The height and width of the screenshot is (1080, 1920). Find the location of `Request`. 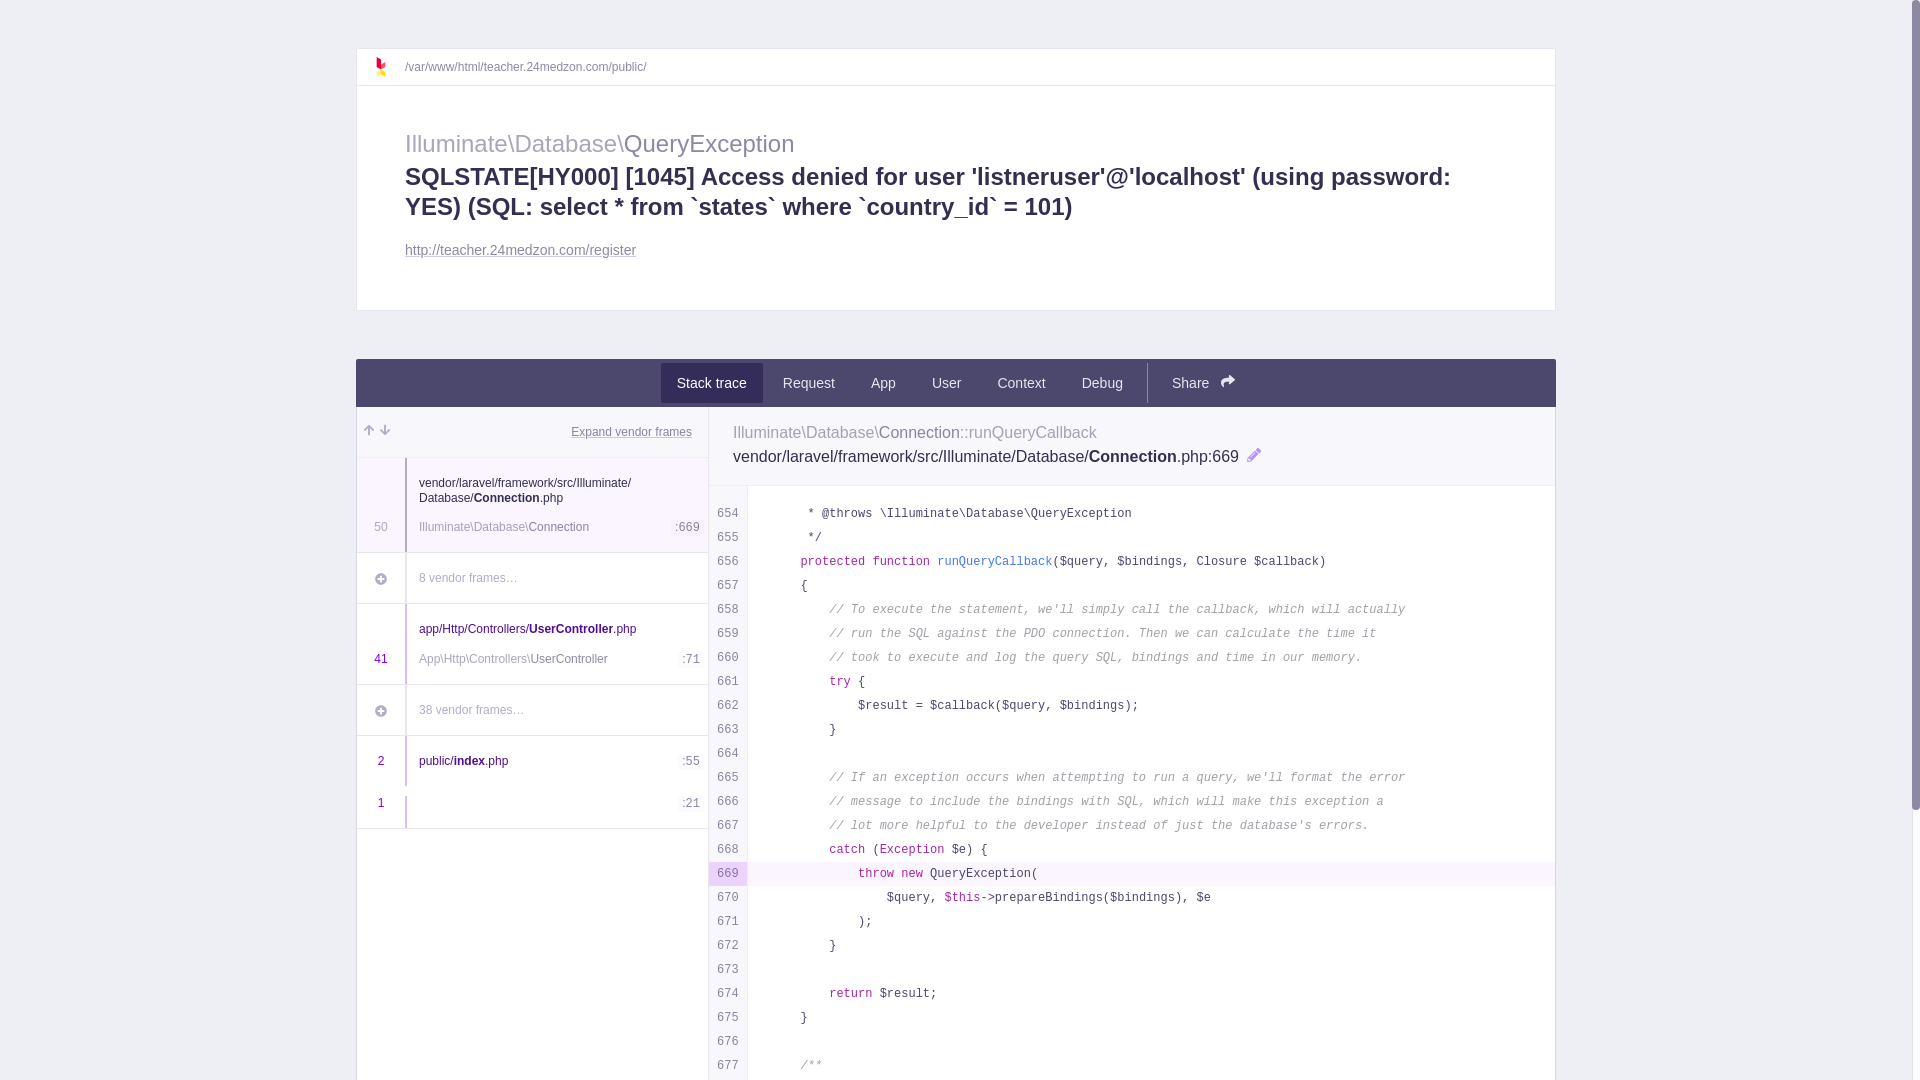

Request is located at coordinates (809, 383).